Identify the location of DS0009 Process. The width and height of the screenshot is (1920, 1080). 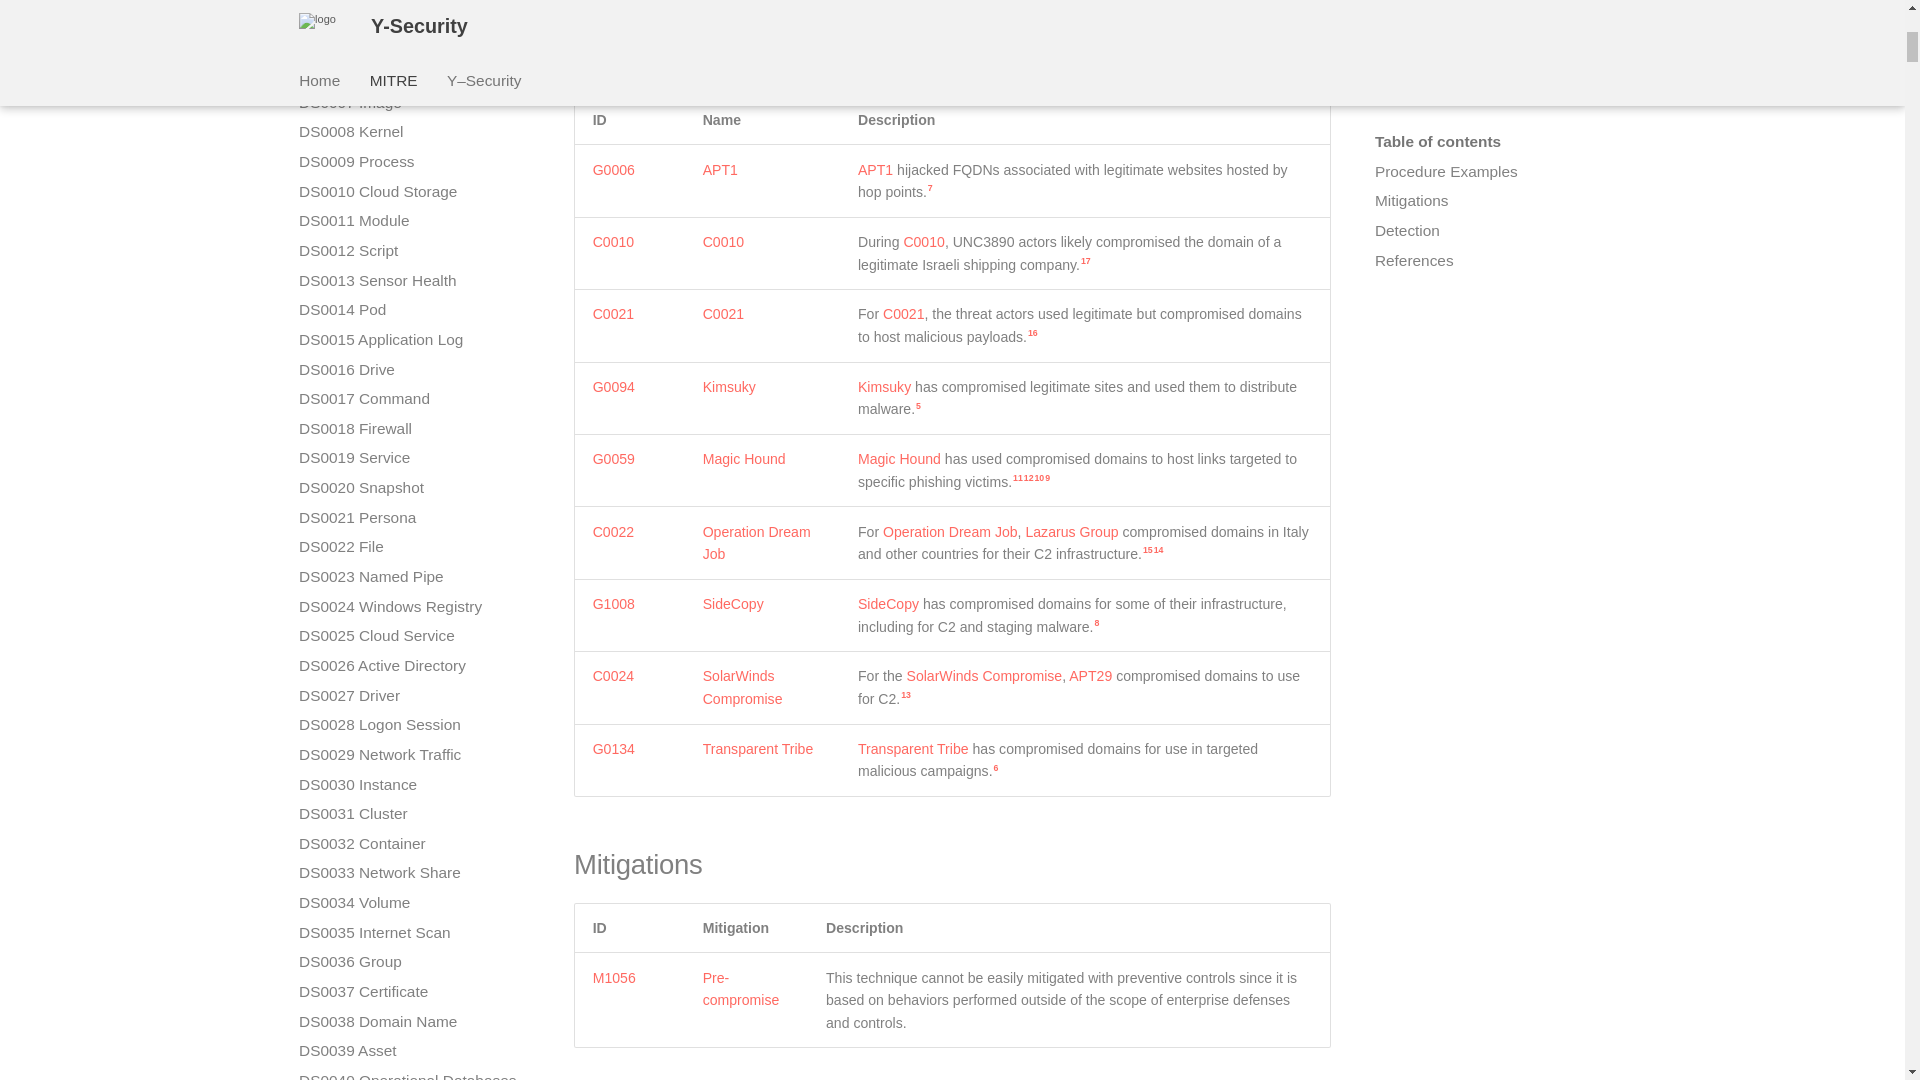
(412, 162).